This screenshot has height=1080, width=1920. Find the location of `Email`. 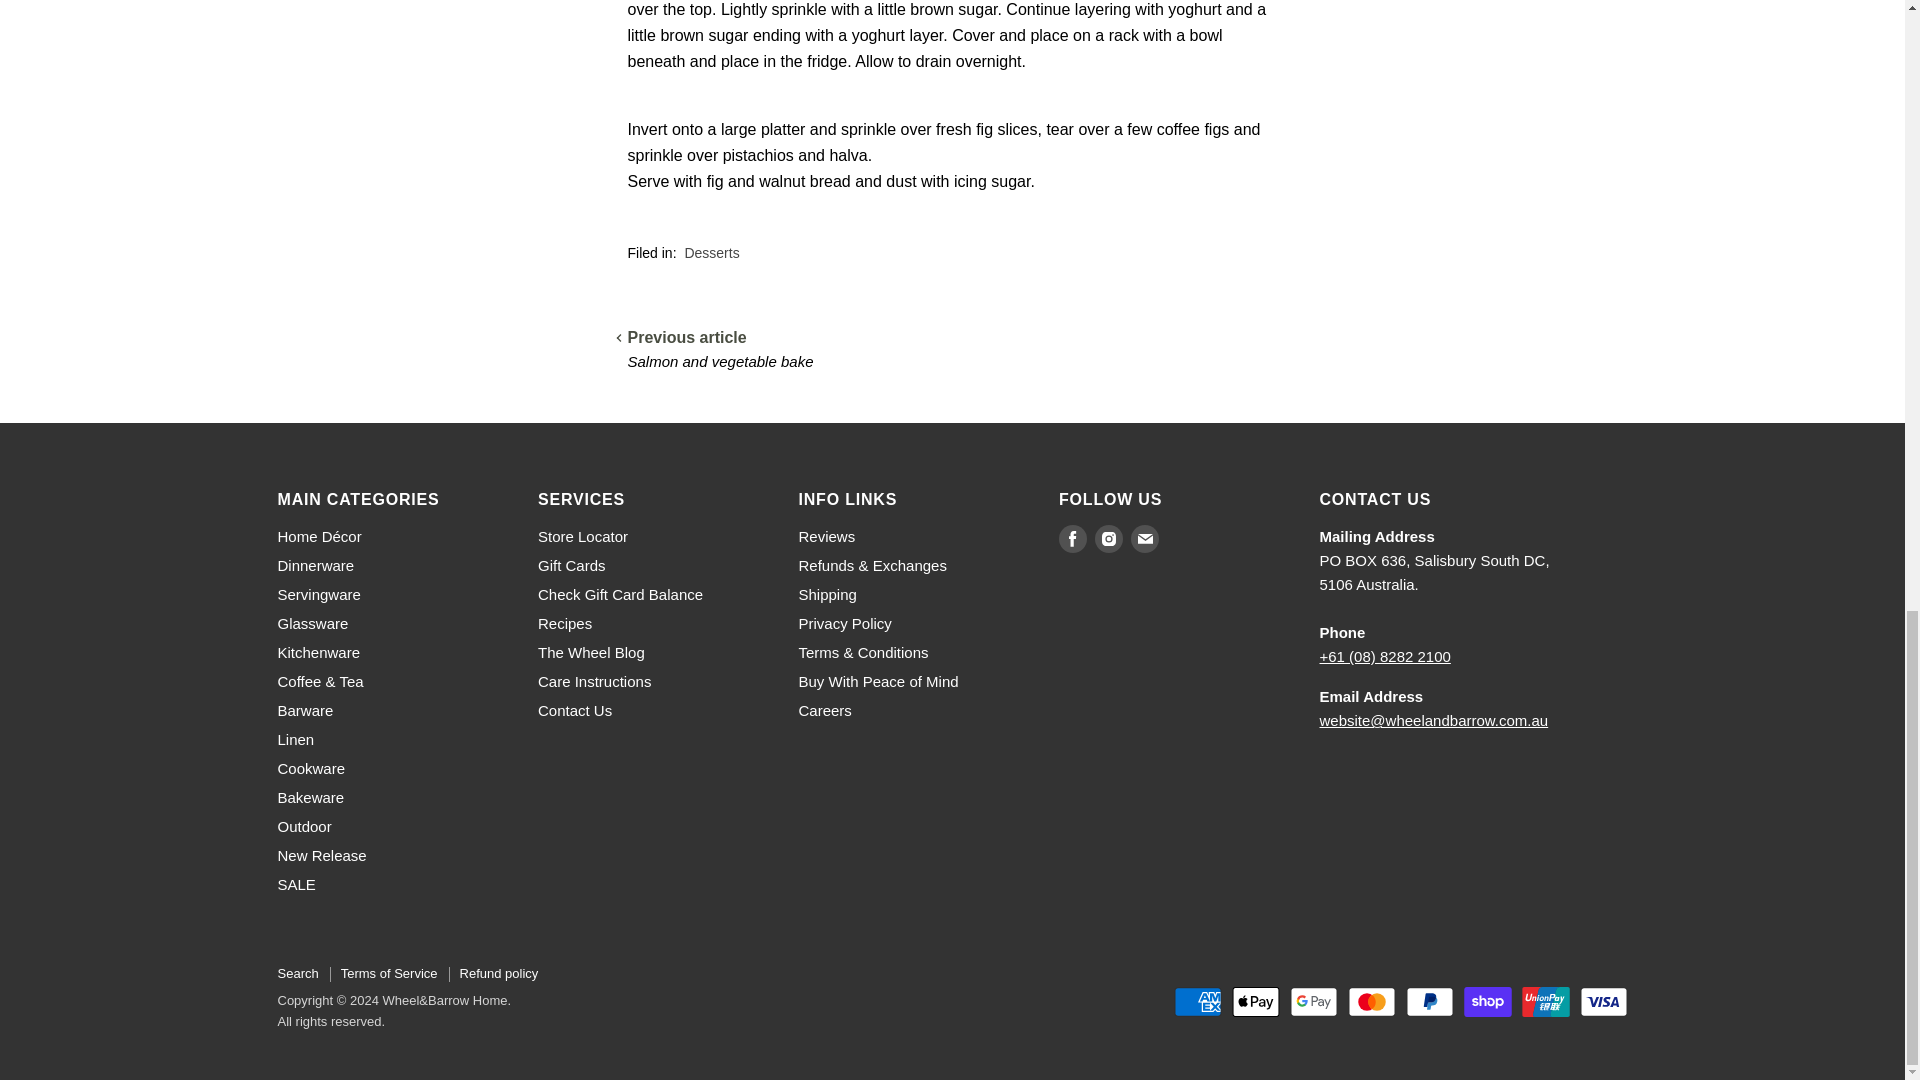

Email is located at coordinates (1144, 538).